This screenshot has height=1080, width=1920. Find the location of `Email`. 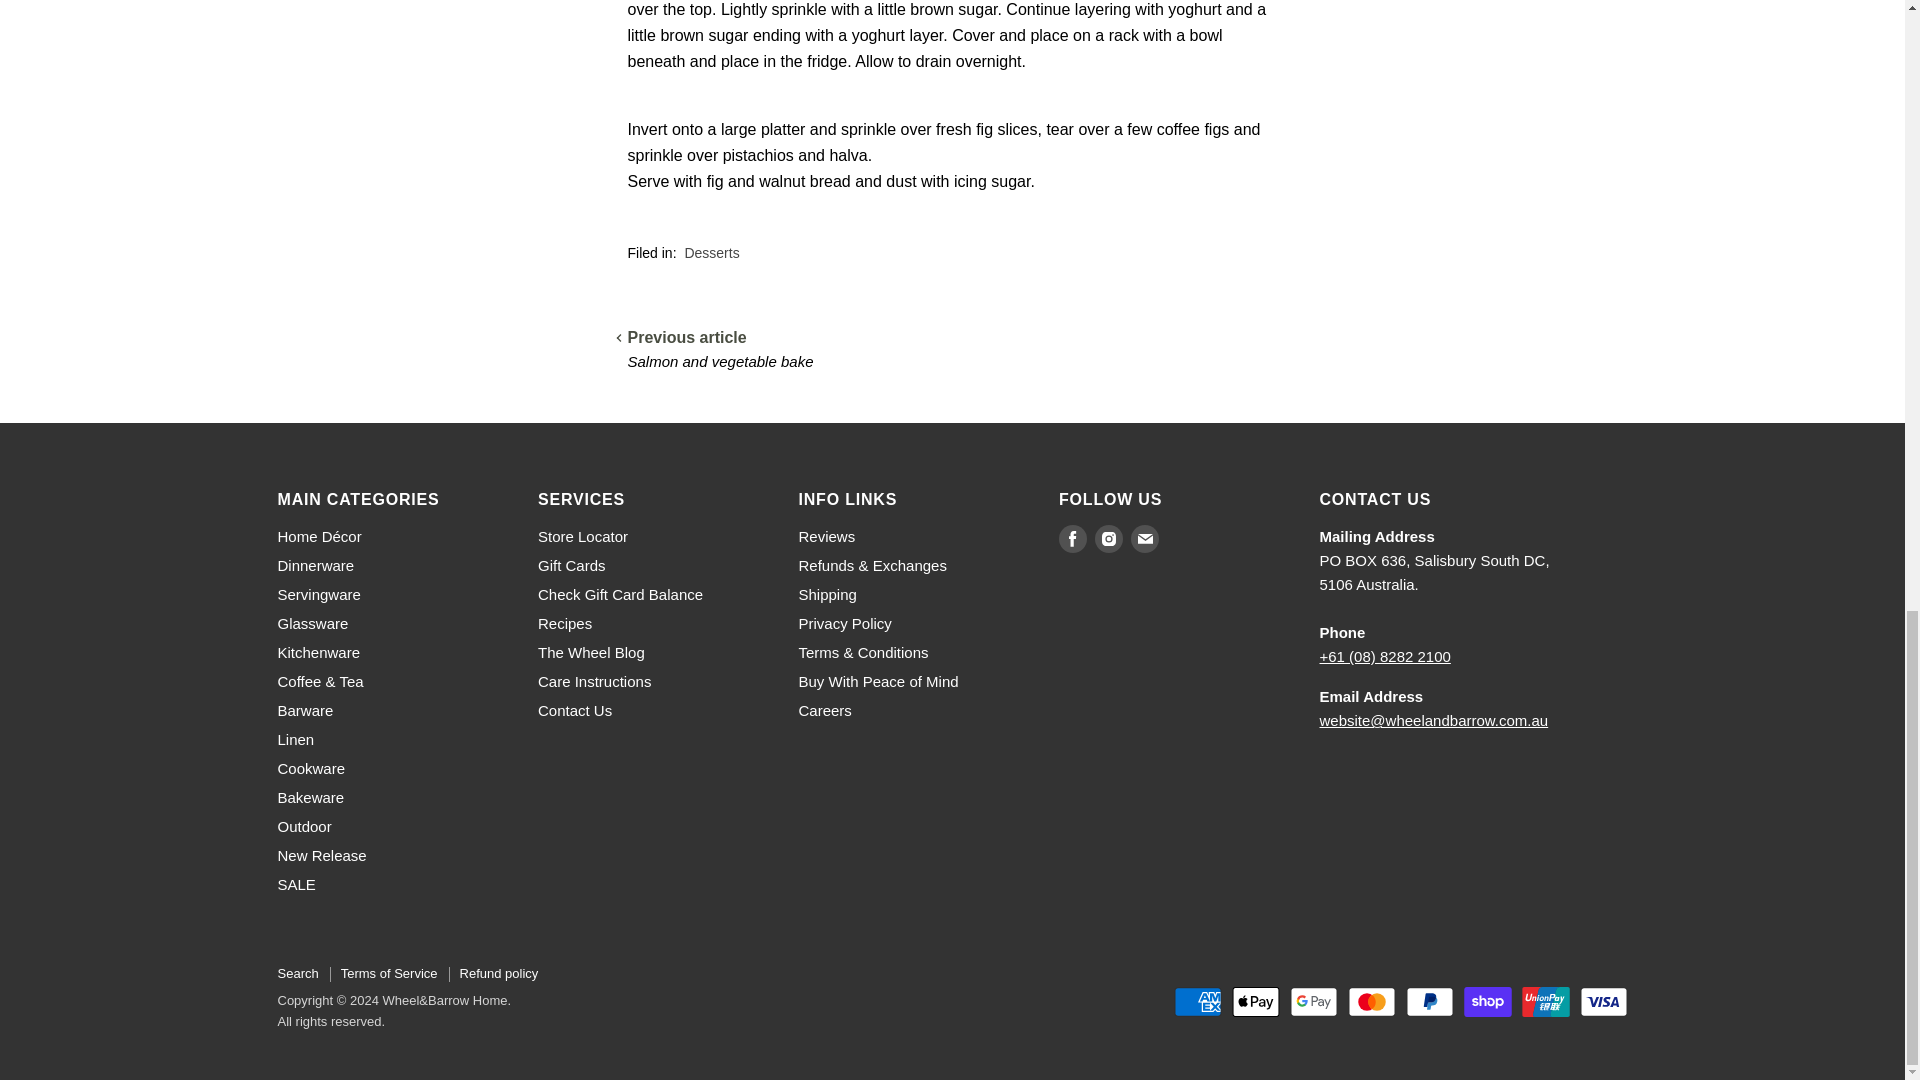

Email is located at coordinates (1144, 538).